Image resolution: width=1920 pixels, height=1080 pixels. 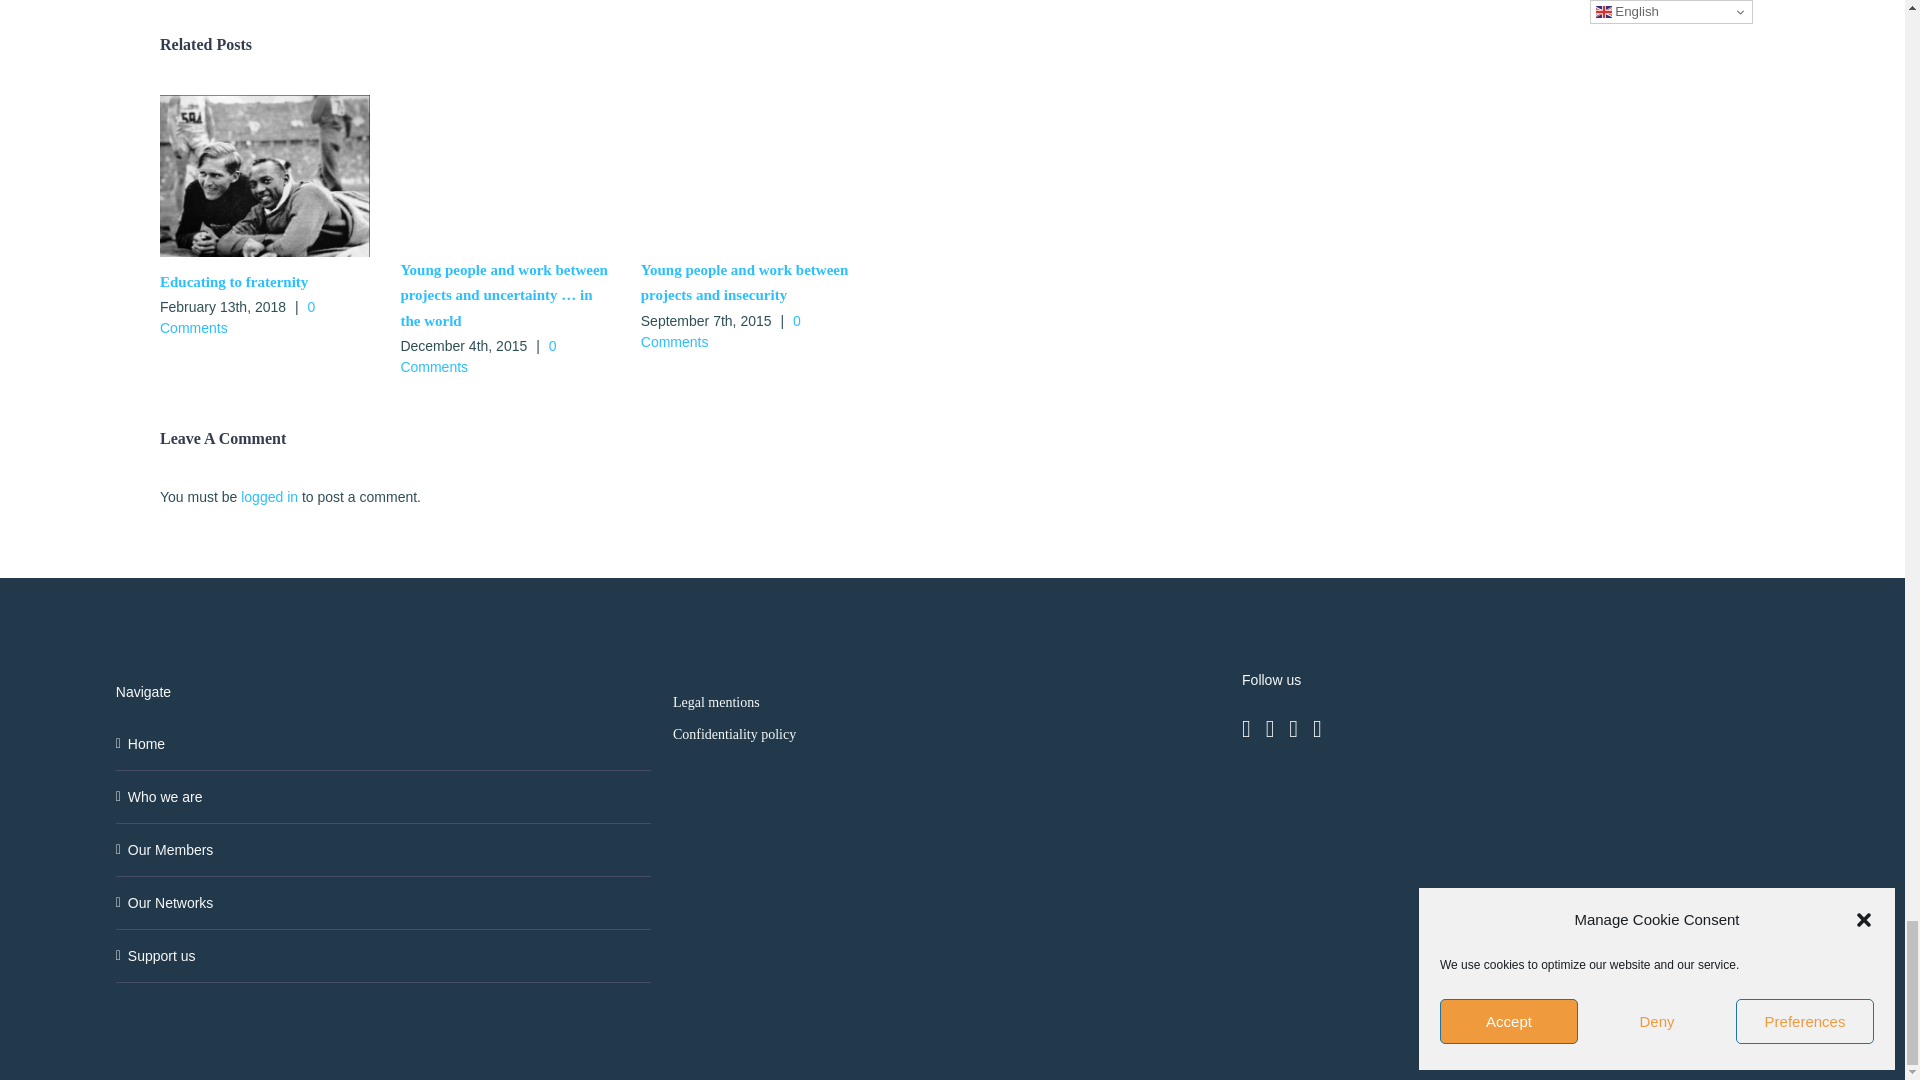 I want to click on Educating to fraternity, so click(x=233, y=282).